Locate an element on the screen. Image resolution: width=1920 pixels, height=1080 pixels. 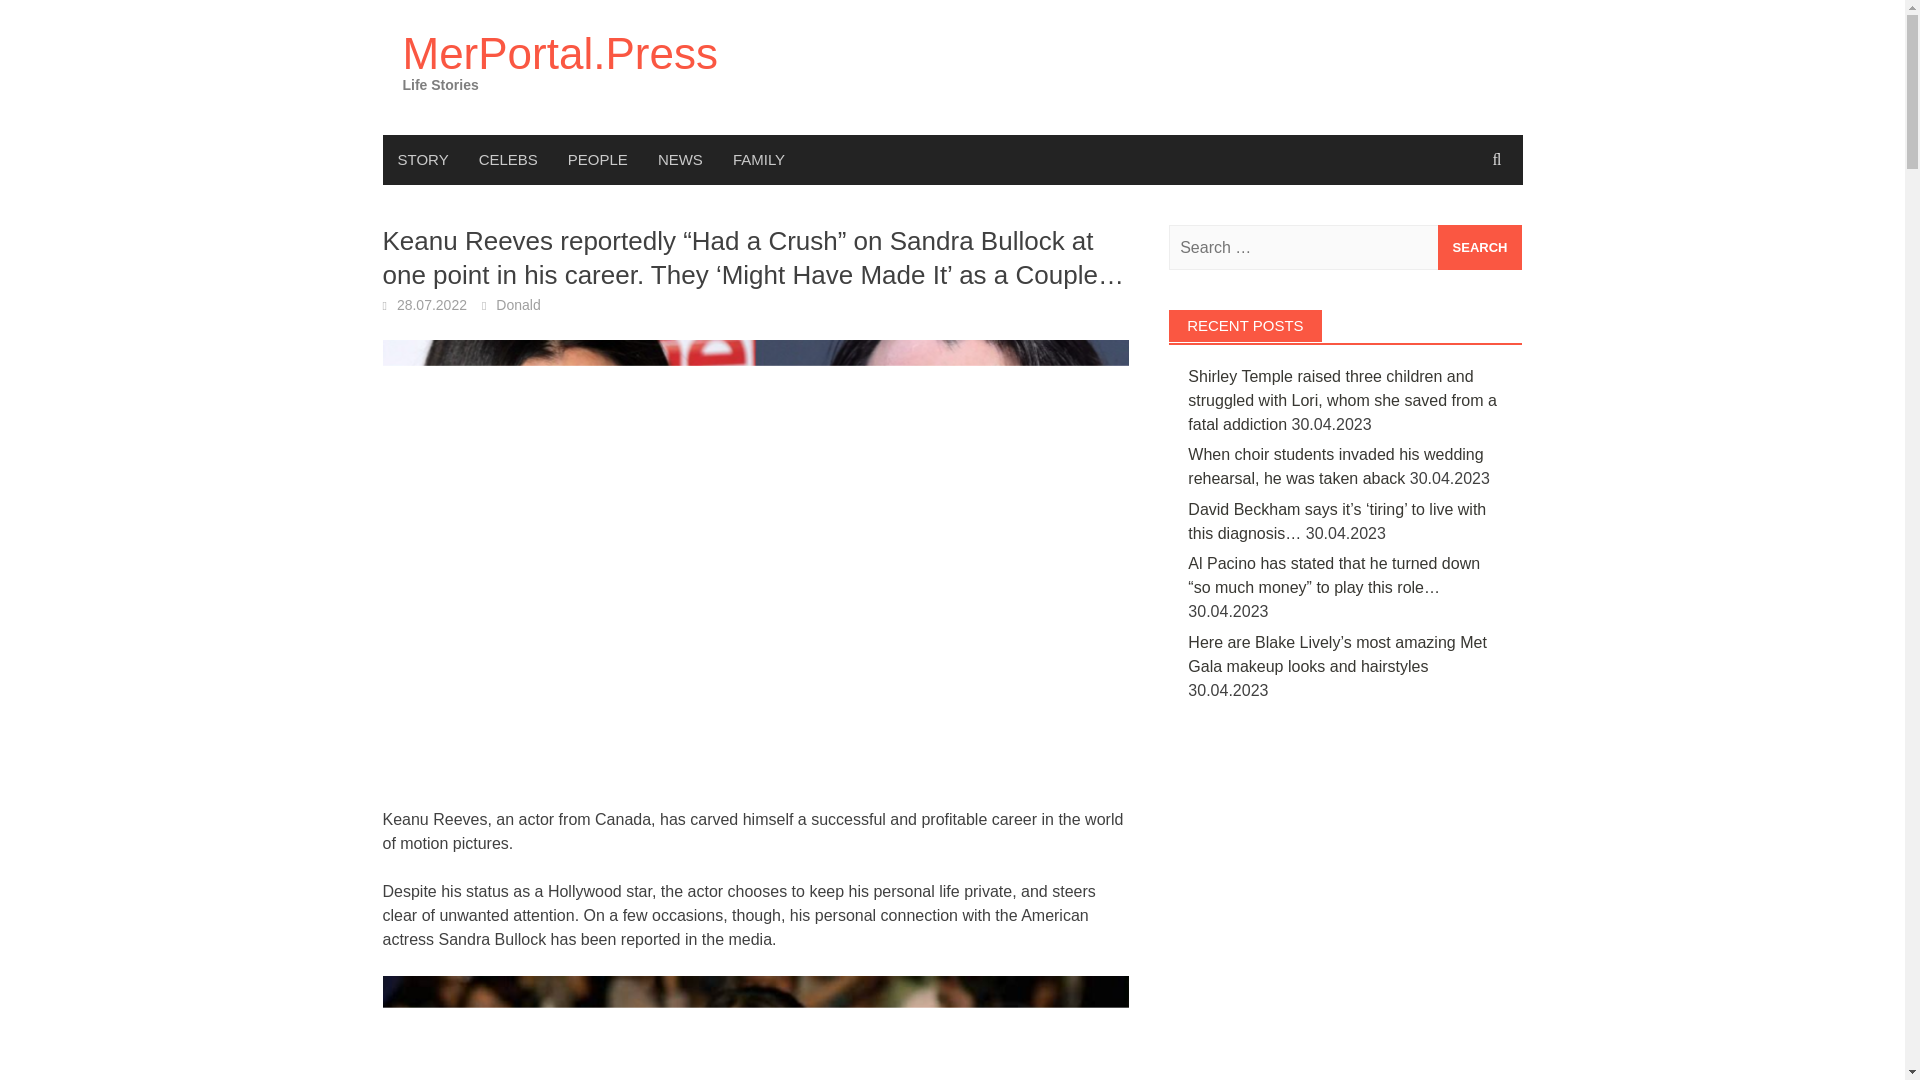
STORY is located at coordinates (422, 160).